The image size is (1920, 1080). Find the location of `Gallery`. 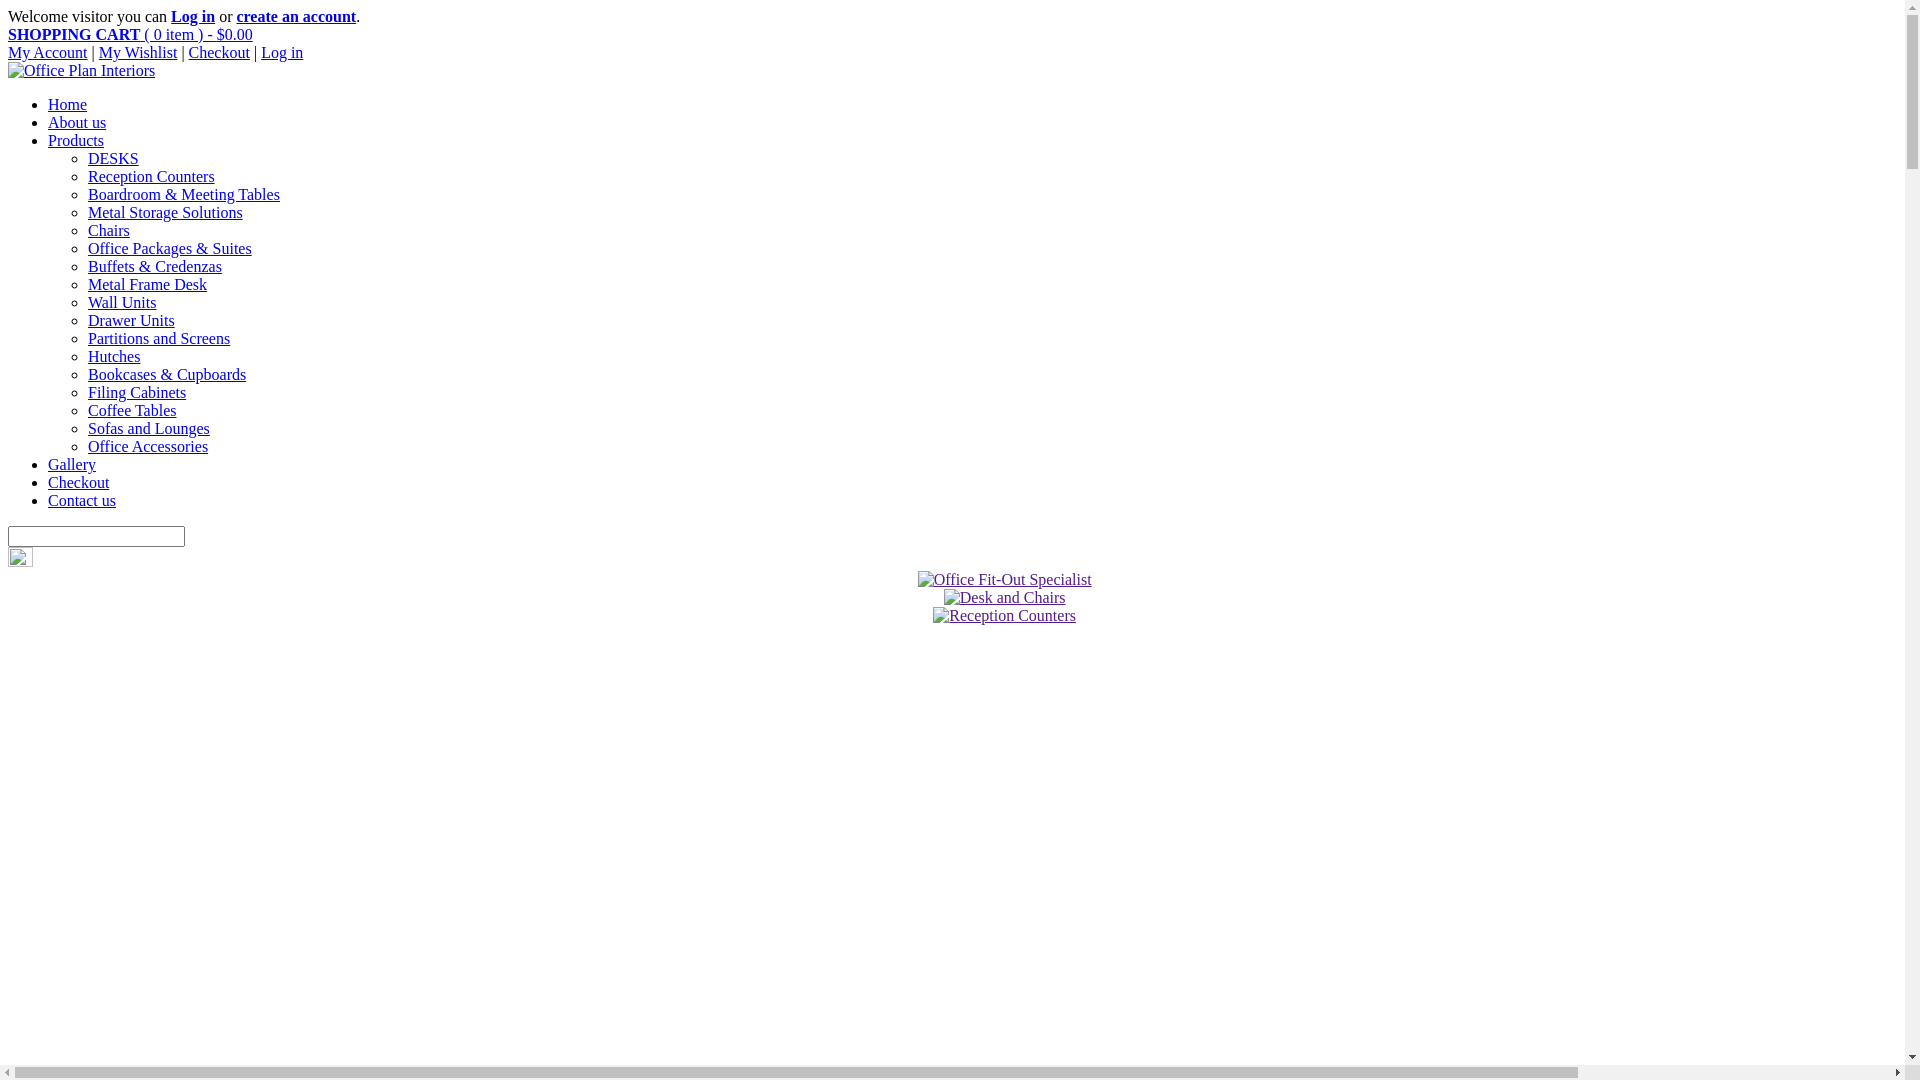

Gallery is located at coordinates (72, 464).